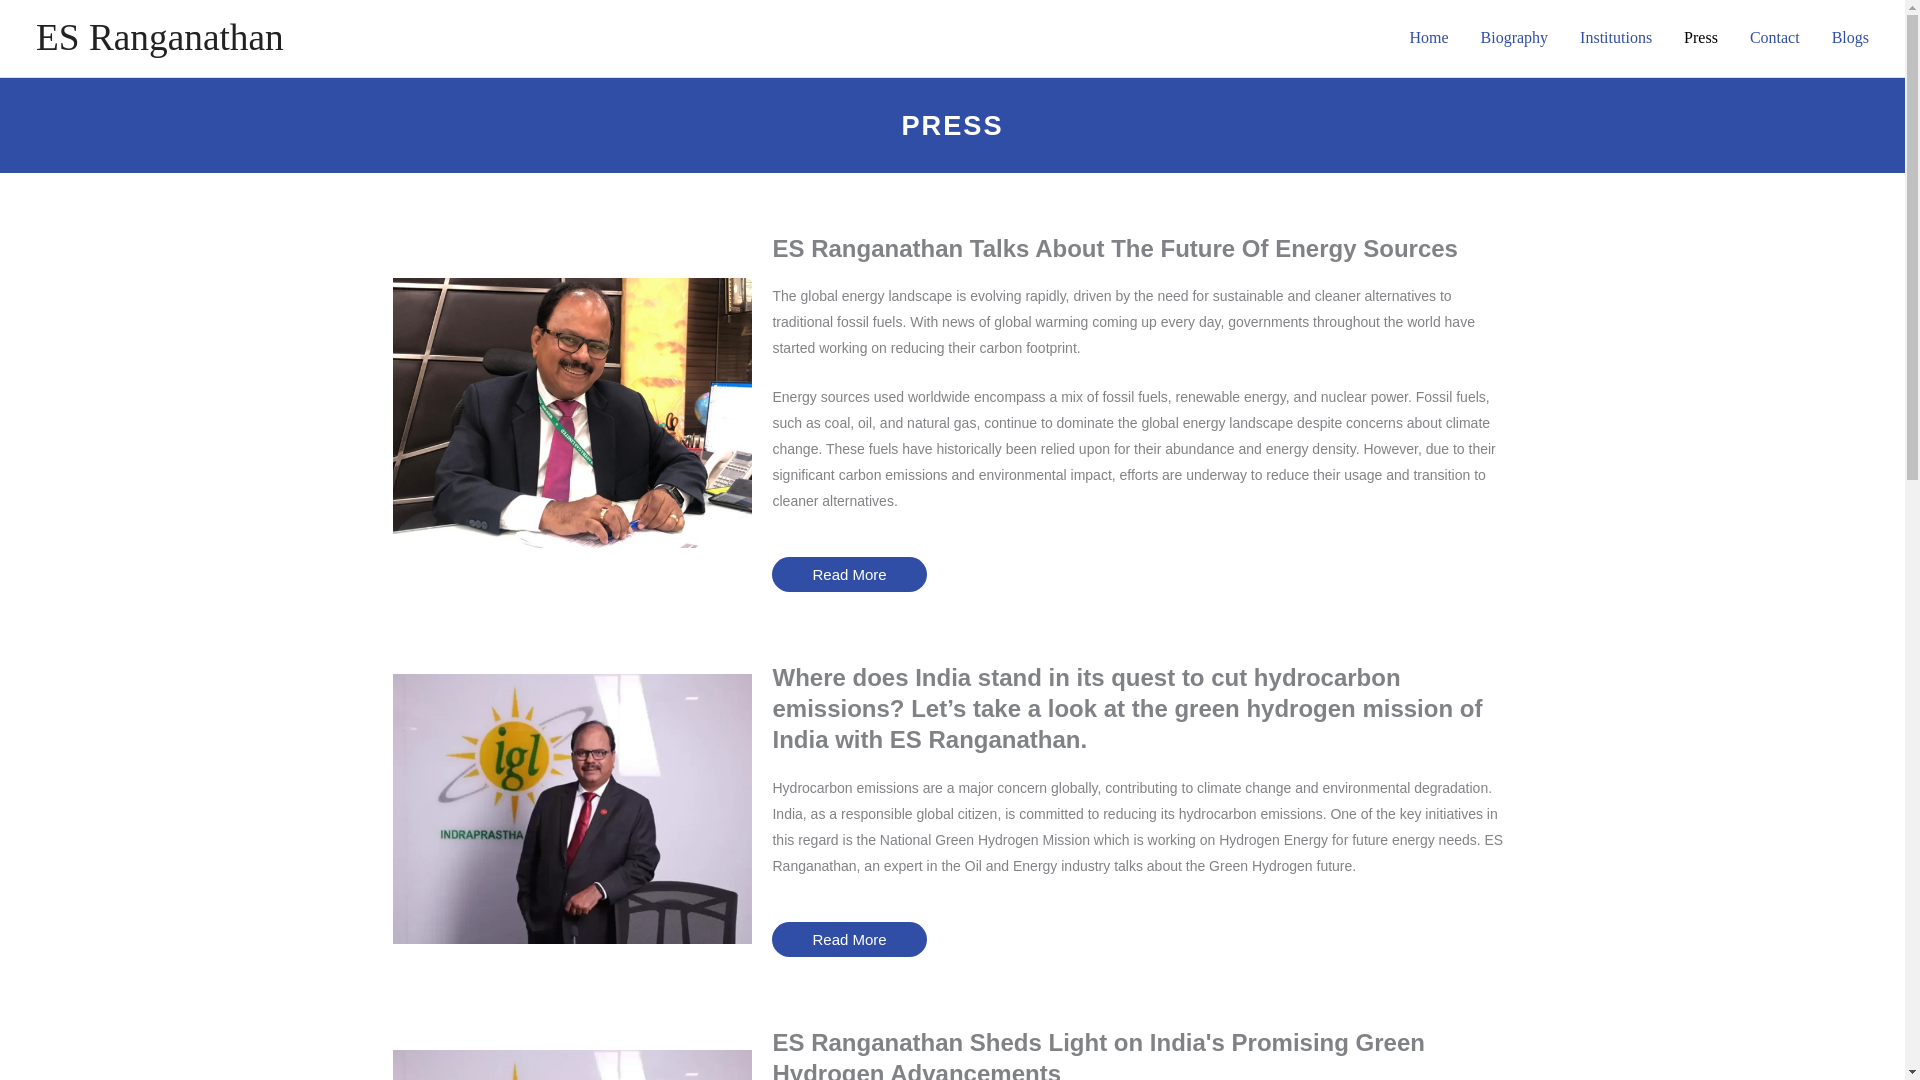  What do you see at coordinates (848, 574) in the screenshot?
I see `Read More` at bounding box center [848, 574].